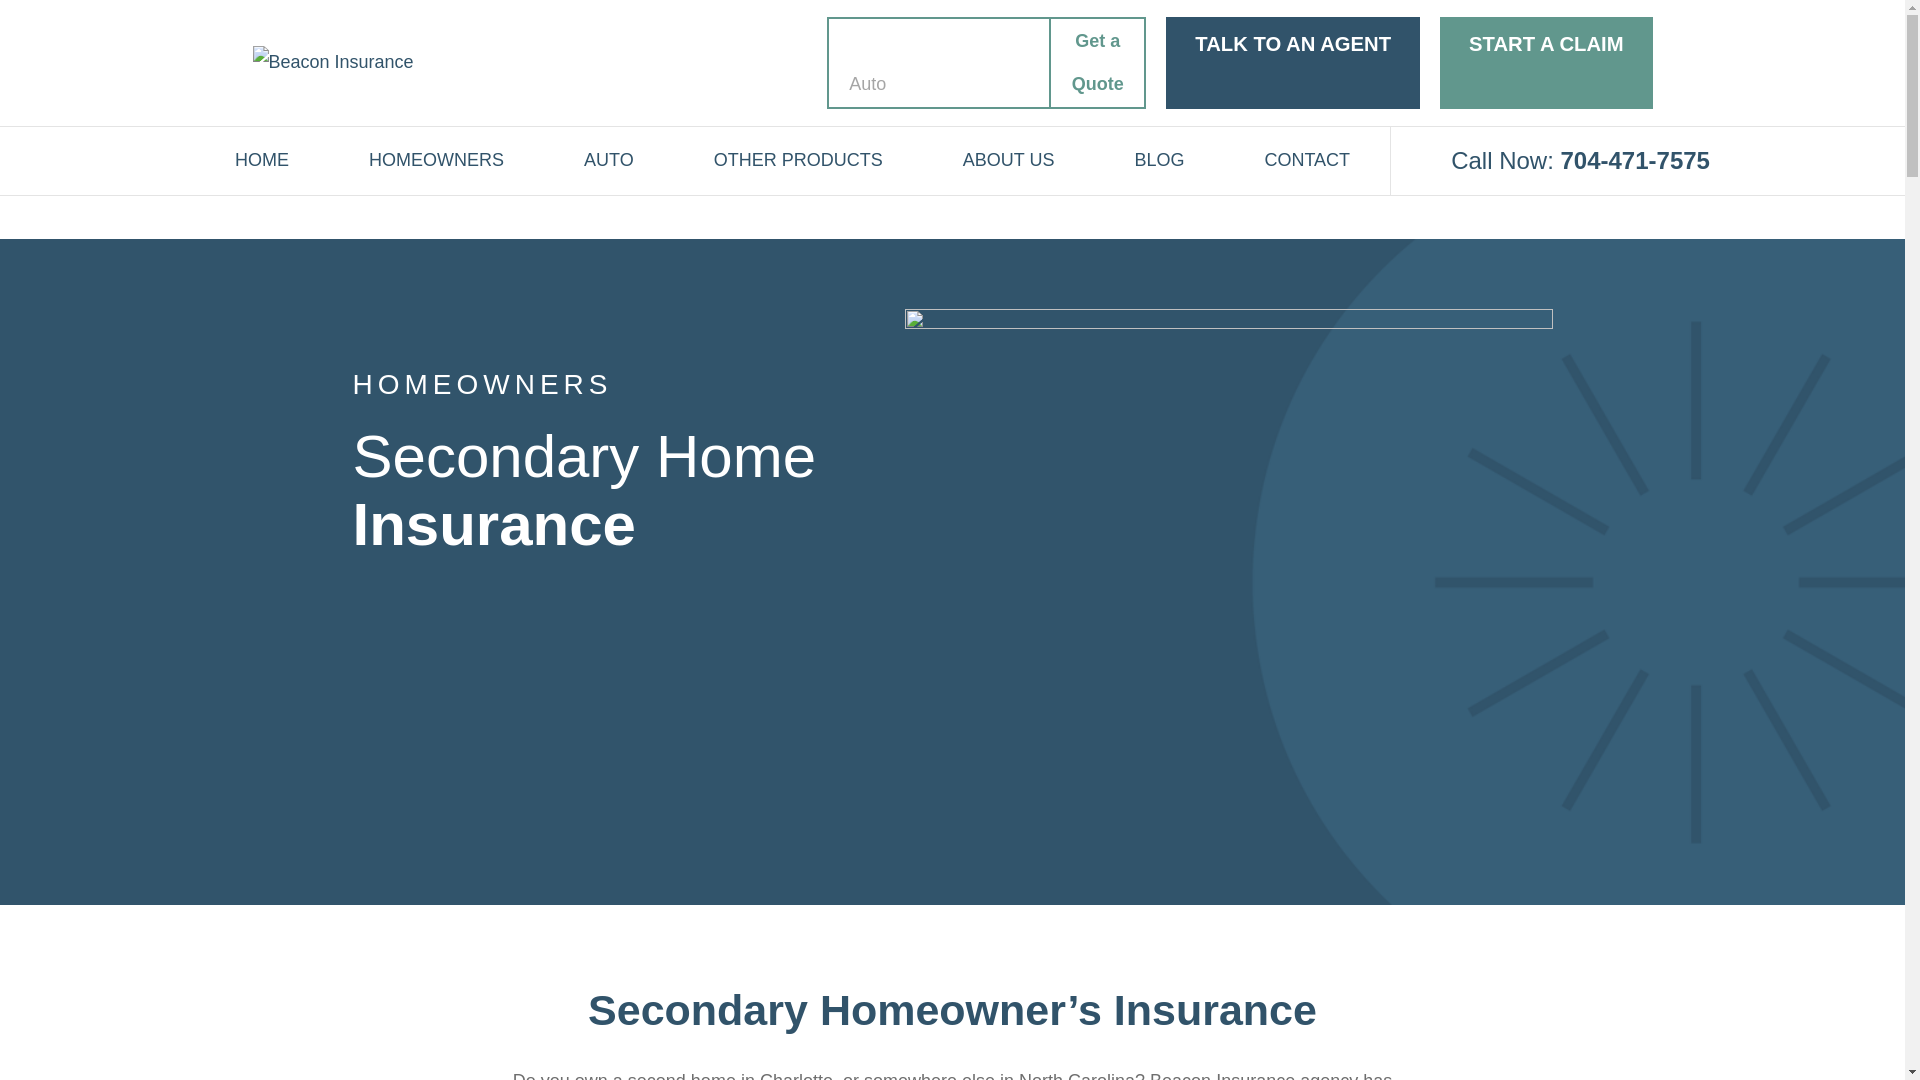 This screenshot has width=1920, height=1080. Describe the element at coordinates (1096, 62) in the screenshot. I see `Get a Quote` at that location.